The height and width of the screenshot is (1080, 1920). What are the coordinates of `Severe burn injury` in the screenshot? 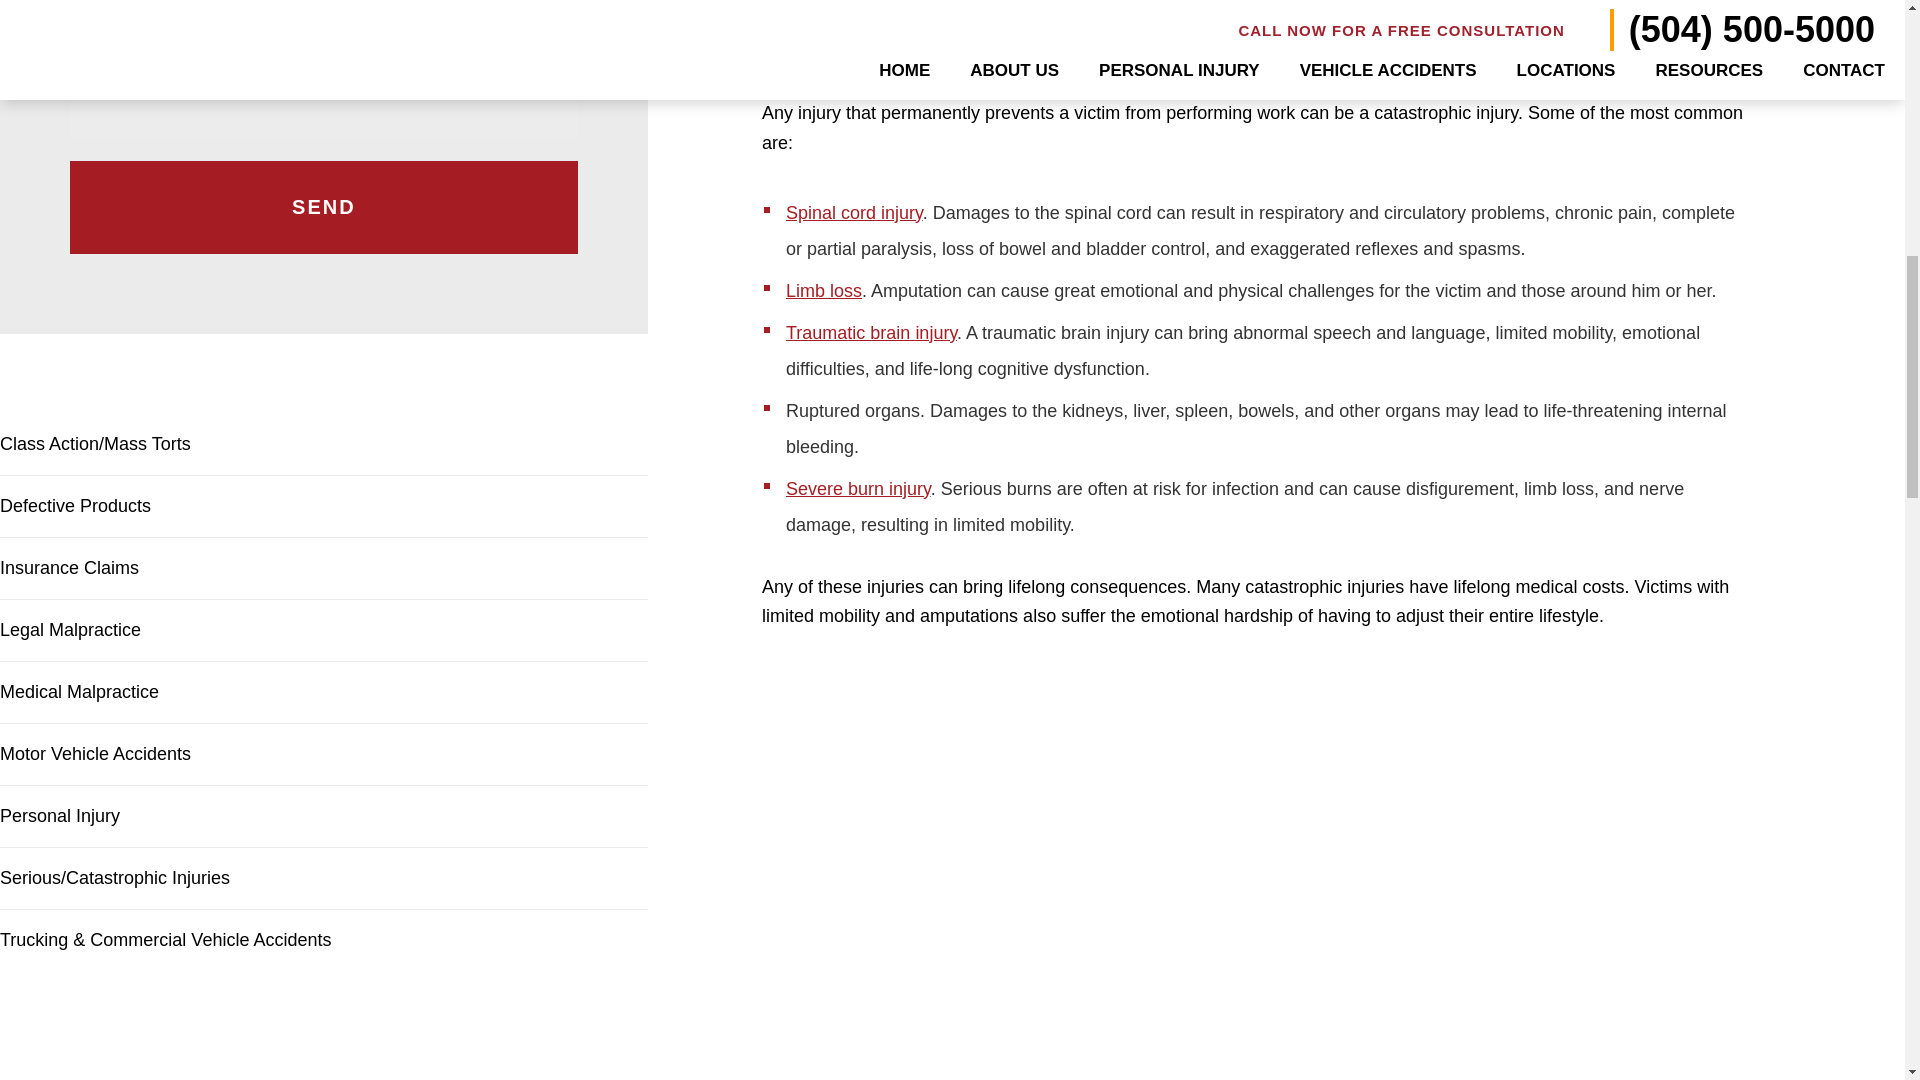 It's located at (858, 488).